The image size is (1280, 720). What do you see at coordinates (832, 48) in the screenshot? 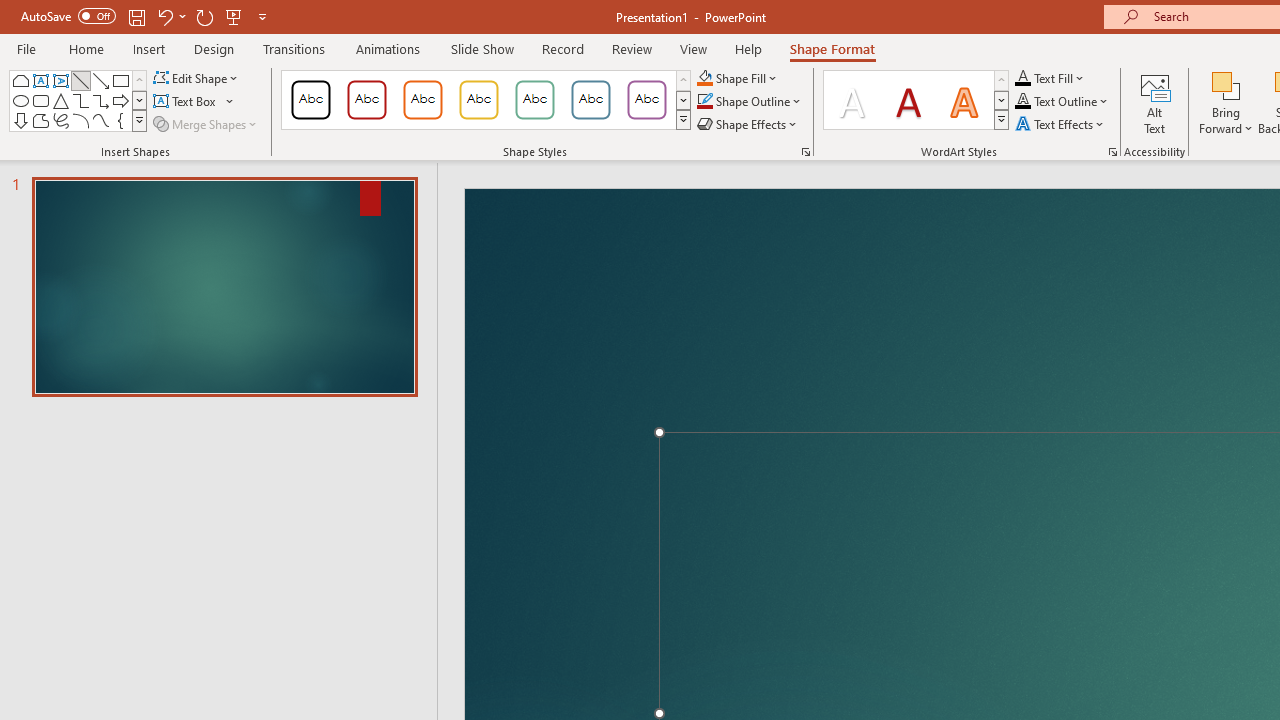
I see `Shape Format` at bounding box center [832, 48].